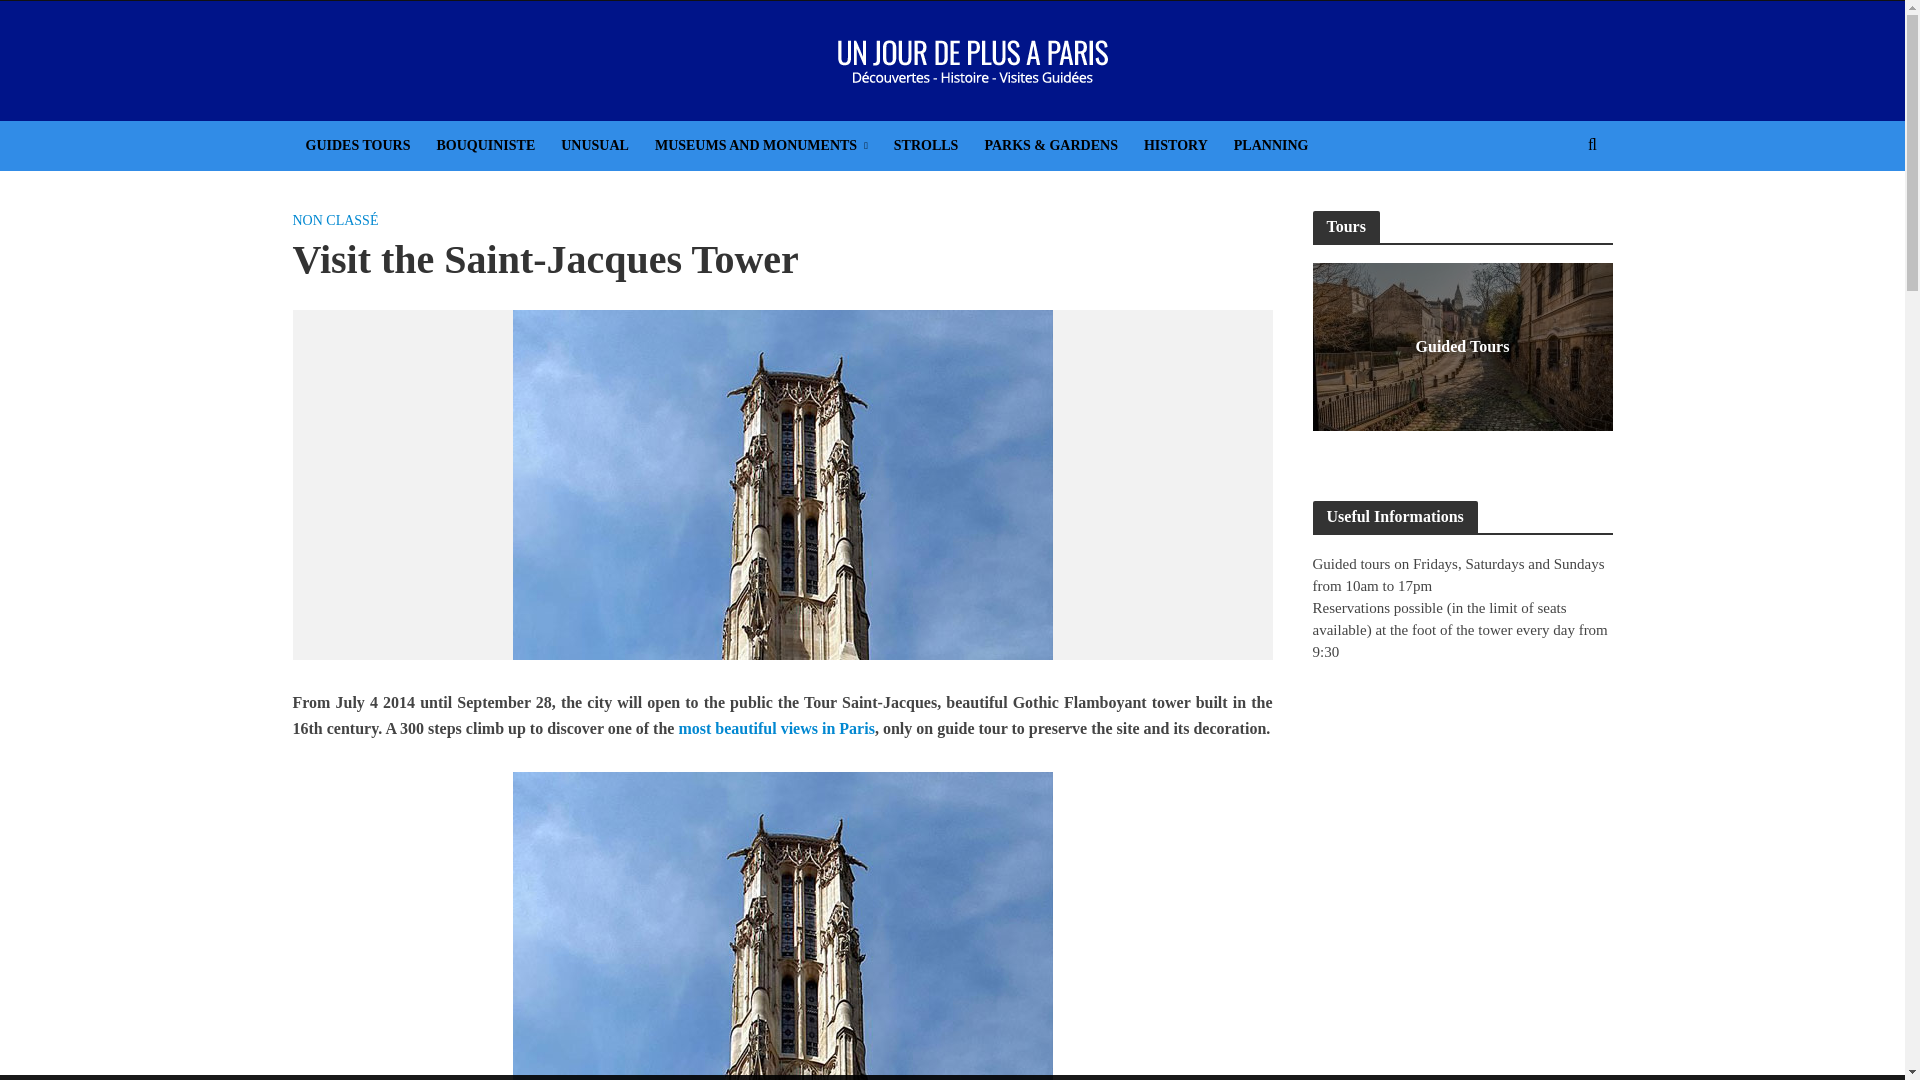  I want to click on Les plus belles vues de Paris, so click(775, 730).